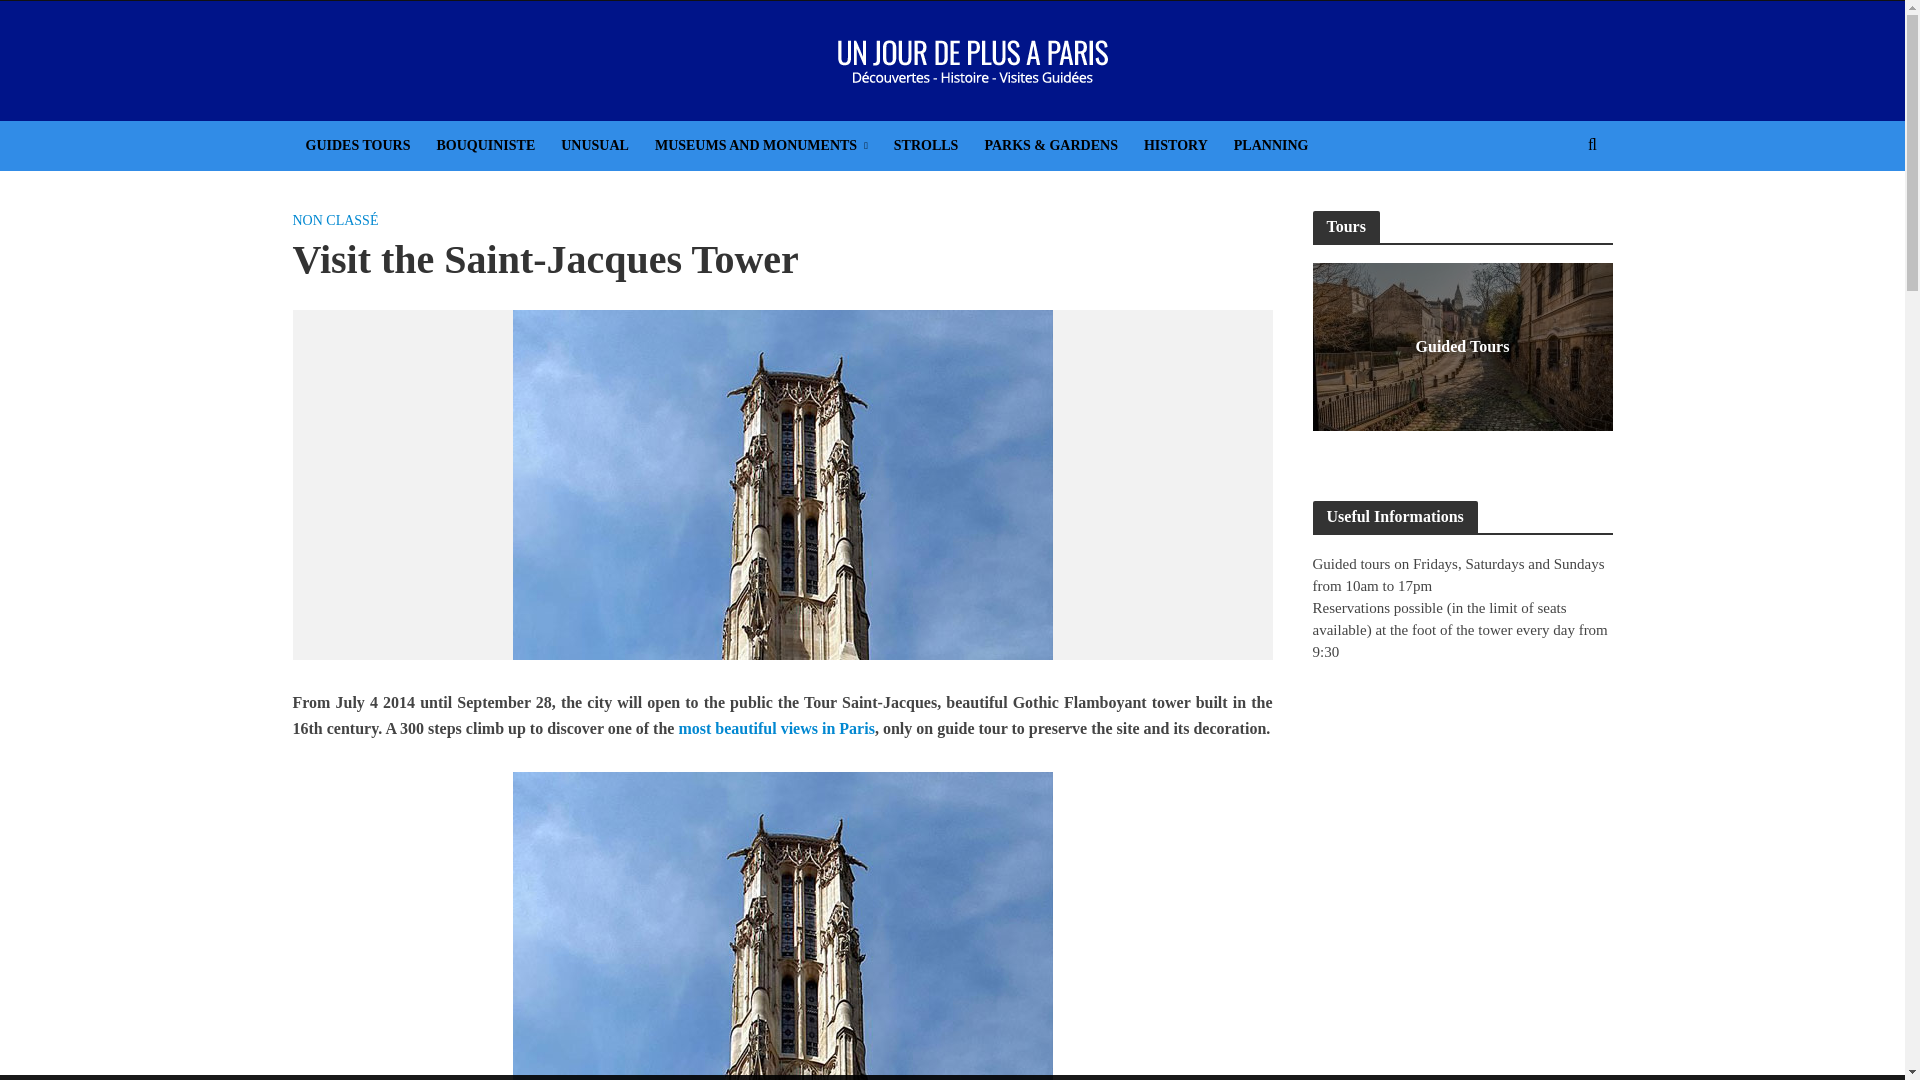  I want to click on Les plus belles vues de Paris, so click(775, 730).